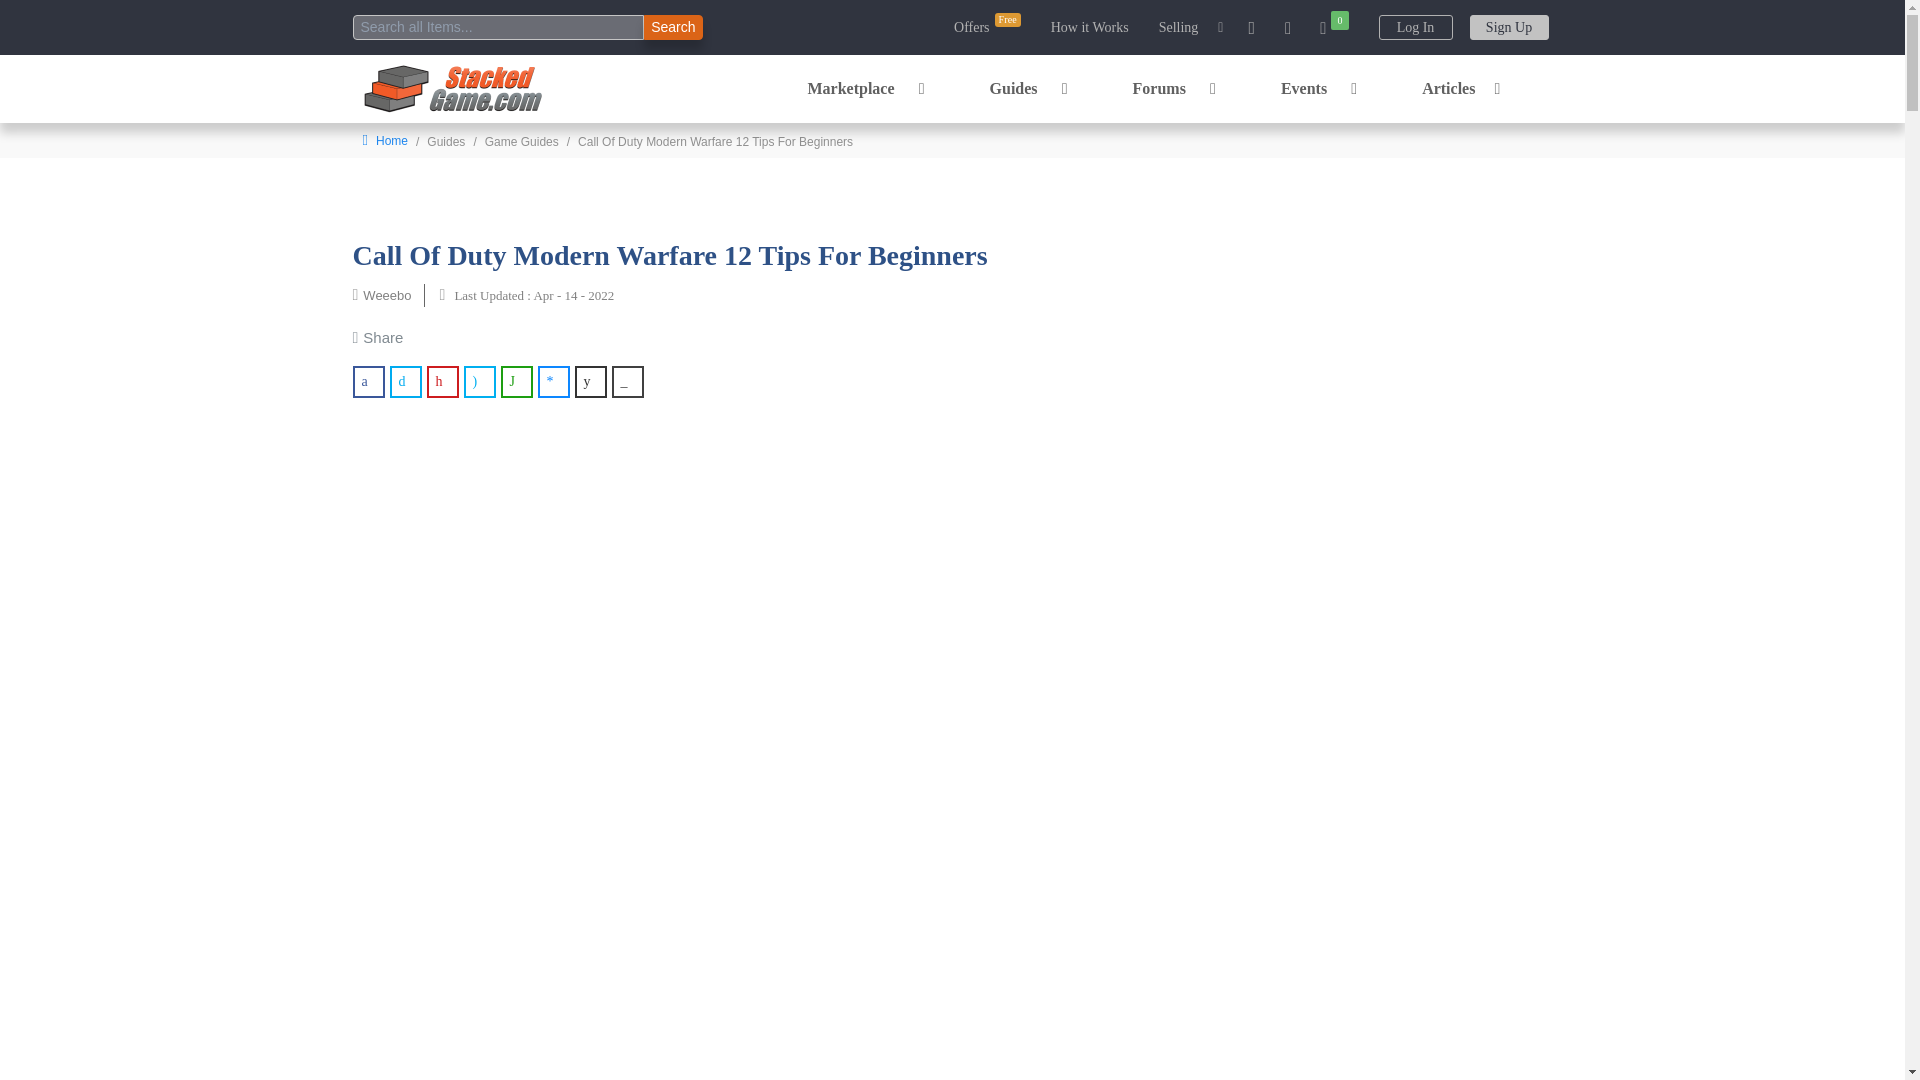 The height and width of the screenshot is (1080, 1920). Describe the element at coordinates (515, 382) in the screenshot. I see `Share on WhatsApp` at that location.